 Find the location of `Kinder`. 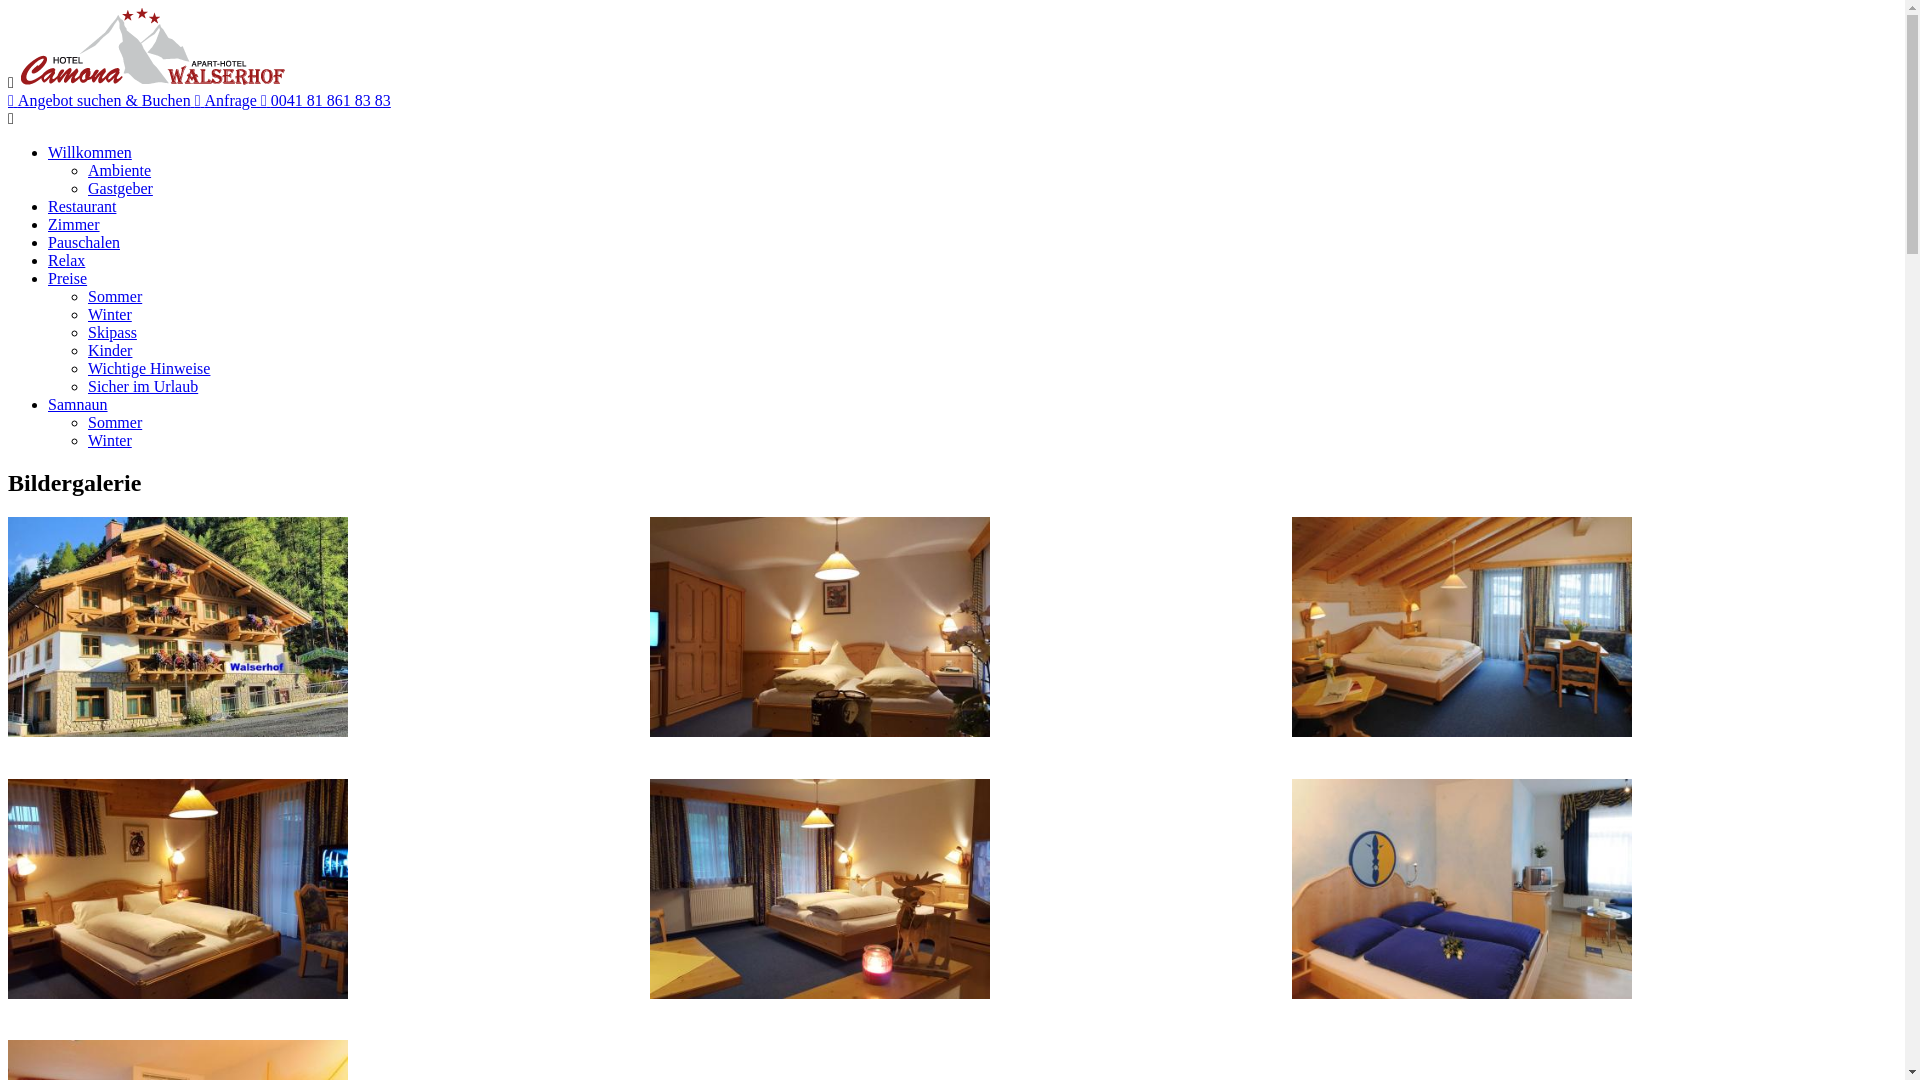

Kinder is located at coordinates (110, 350).